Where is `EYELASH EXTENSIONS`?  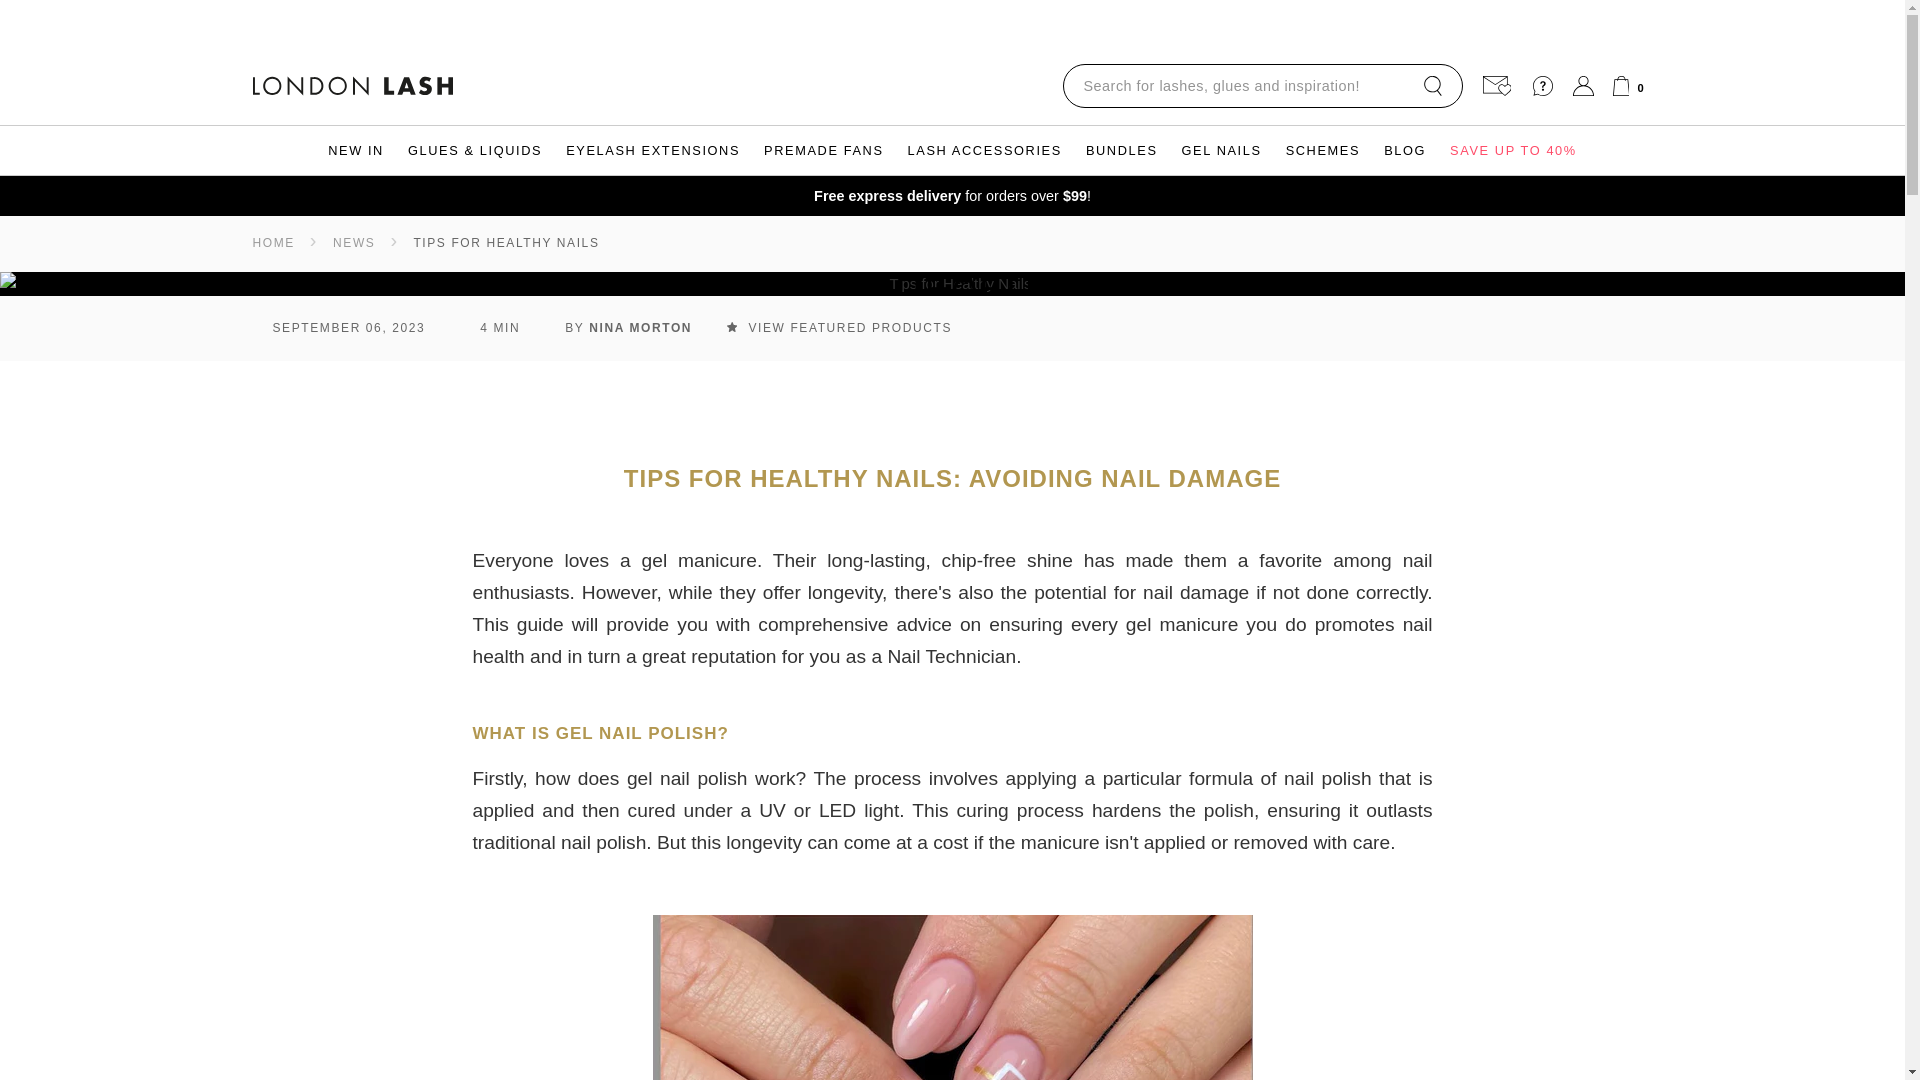
EYELASH EXTENSIONS is located at coordinates (653, 151).